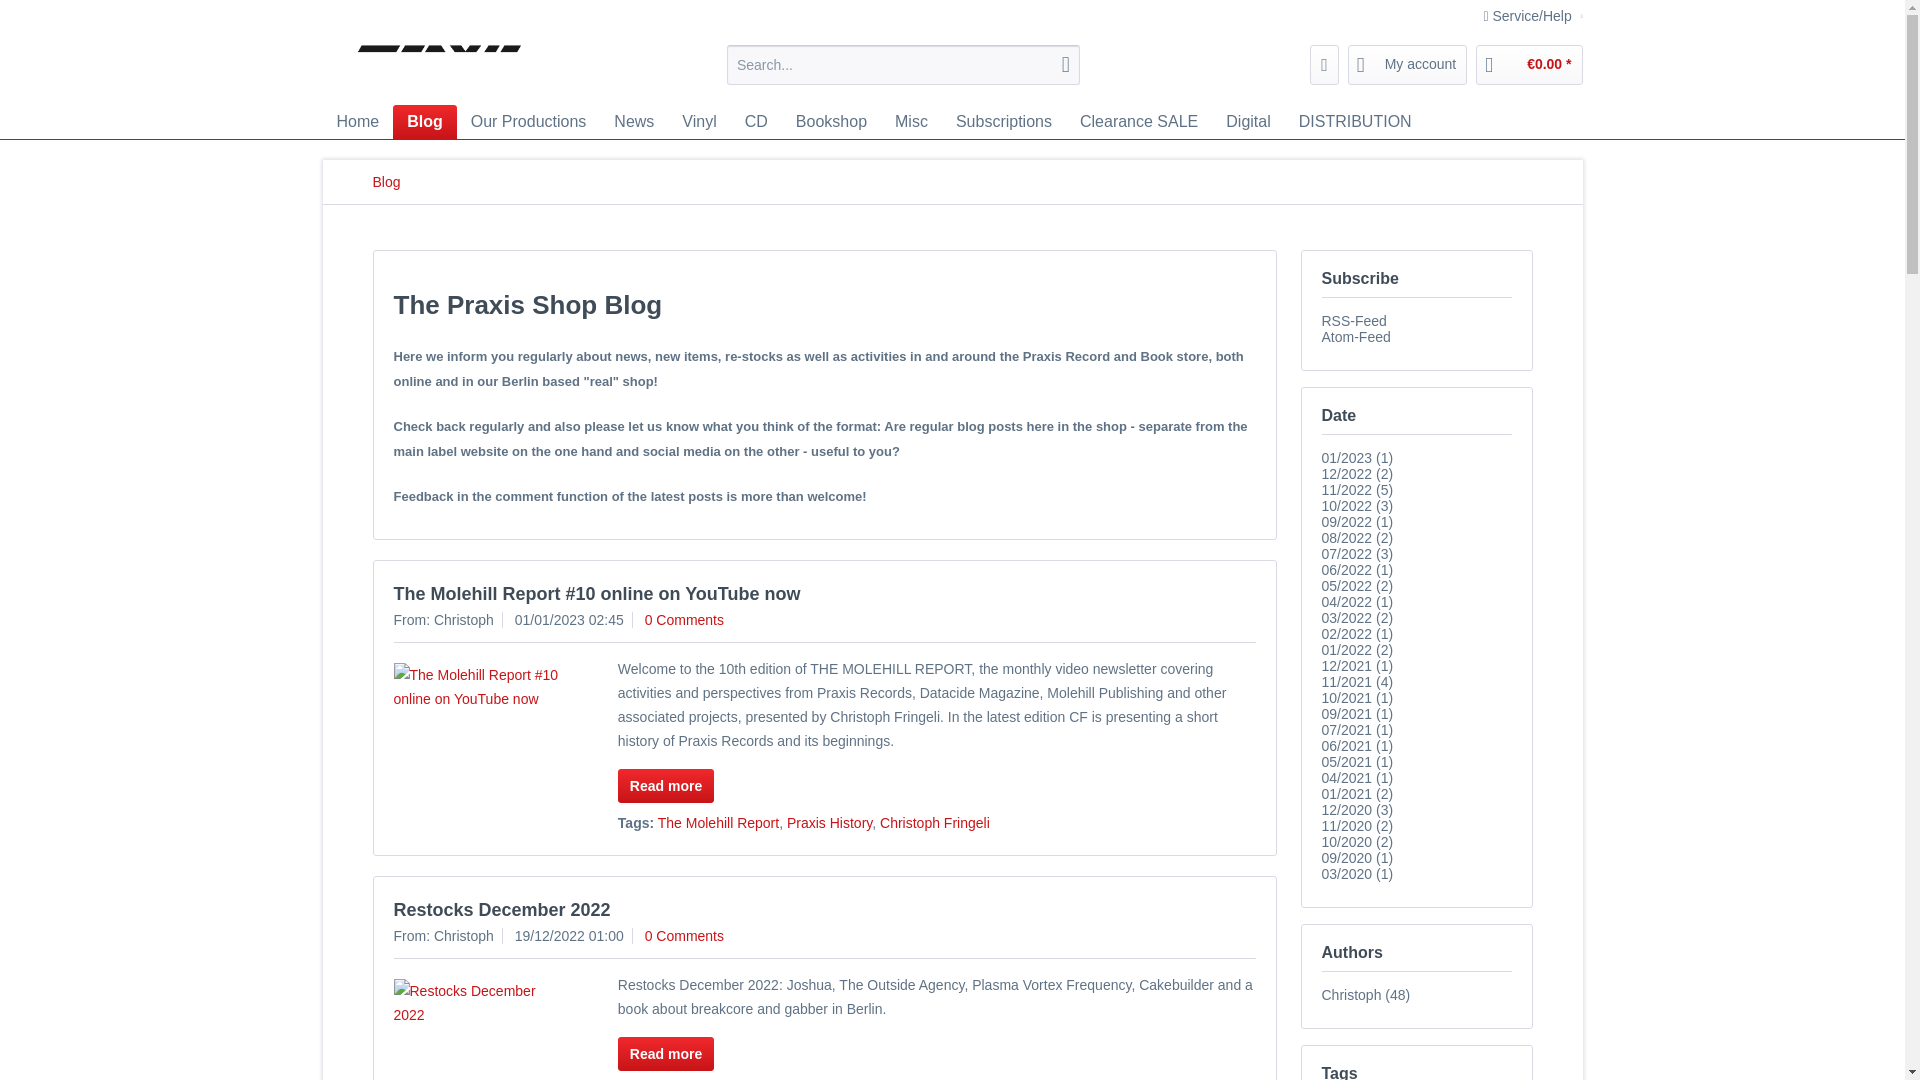 The image size is (1920, 1080). What do you see at coordinates (698, 122) in the screenshot?
I see `Vinyl` at bounding box center [698, 122].